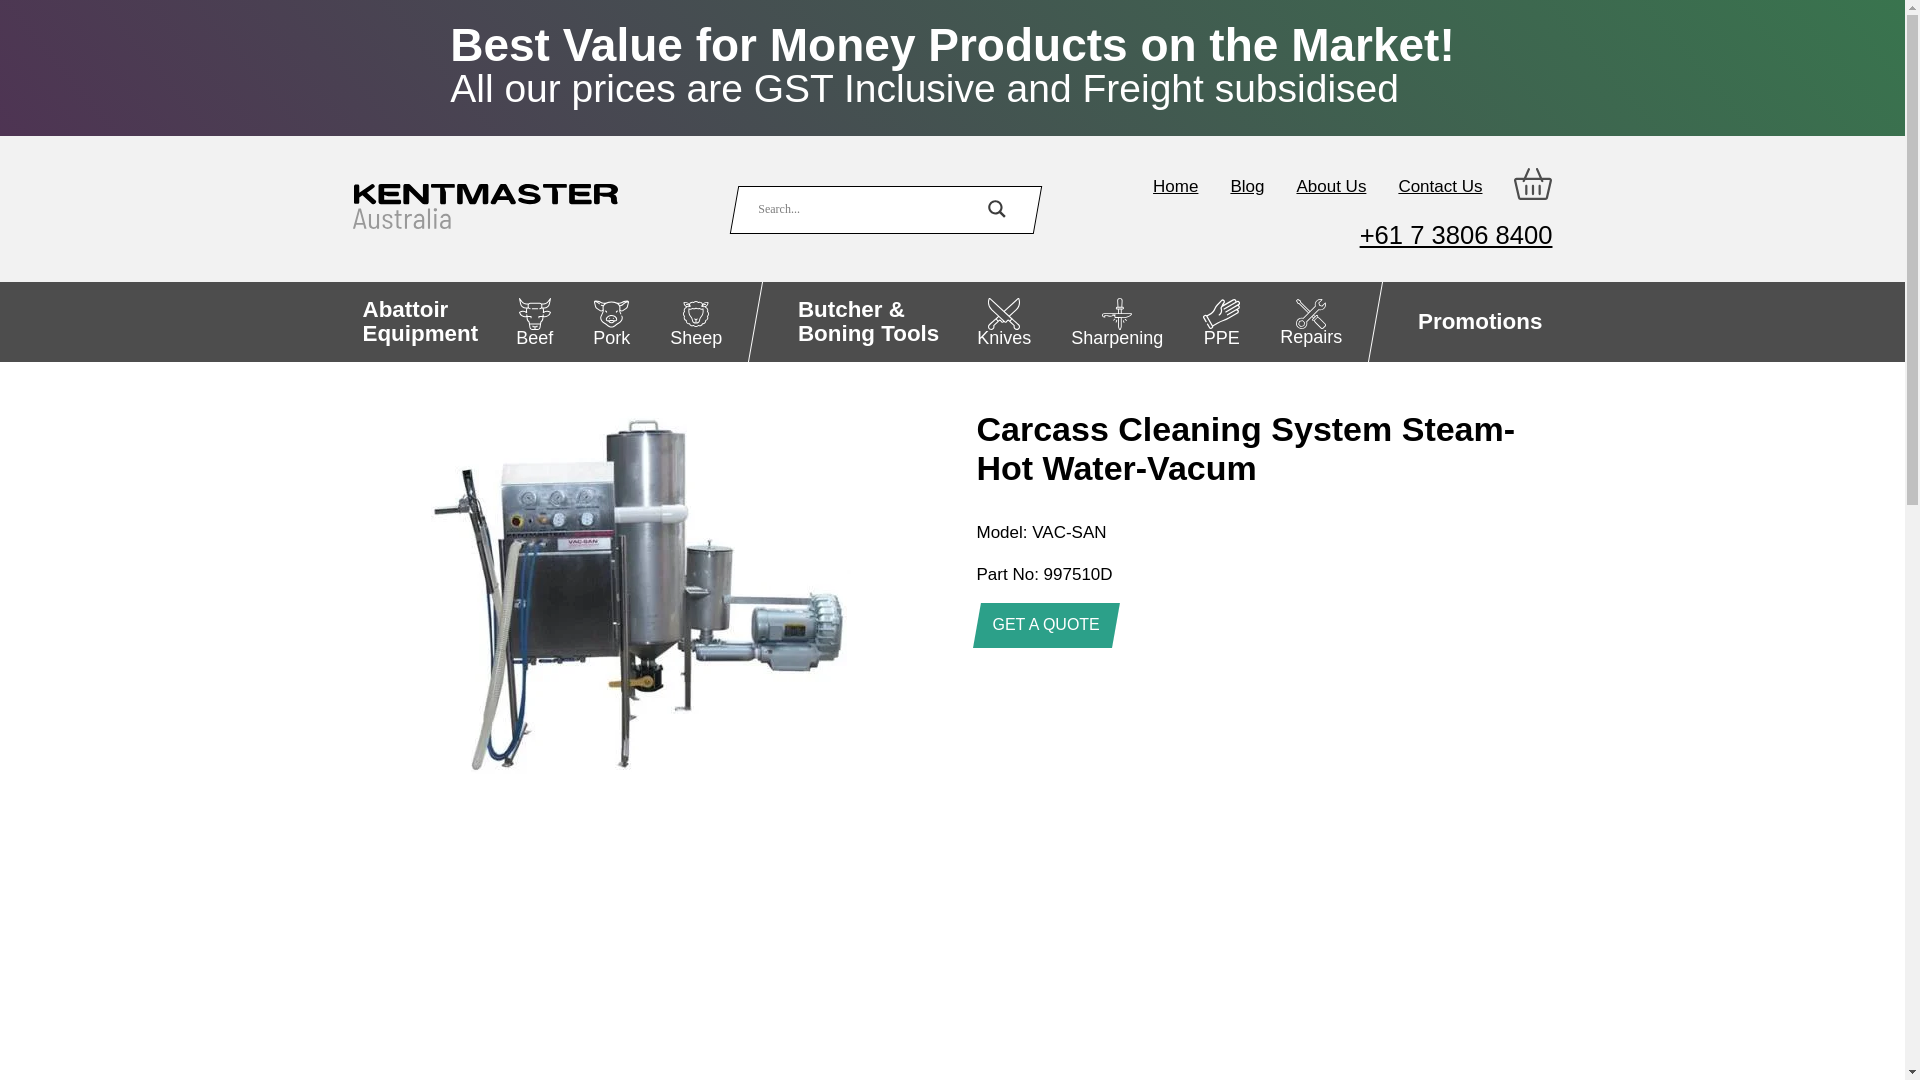  What do you see at coordinates (419, 321) in the screenshot?
I see `Sharpening tools` at bounding box center [419, 321].